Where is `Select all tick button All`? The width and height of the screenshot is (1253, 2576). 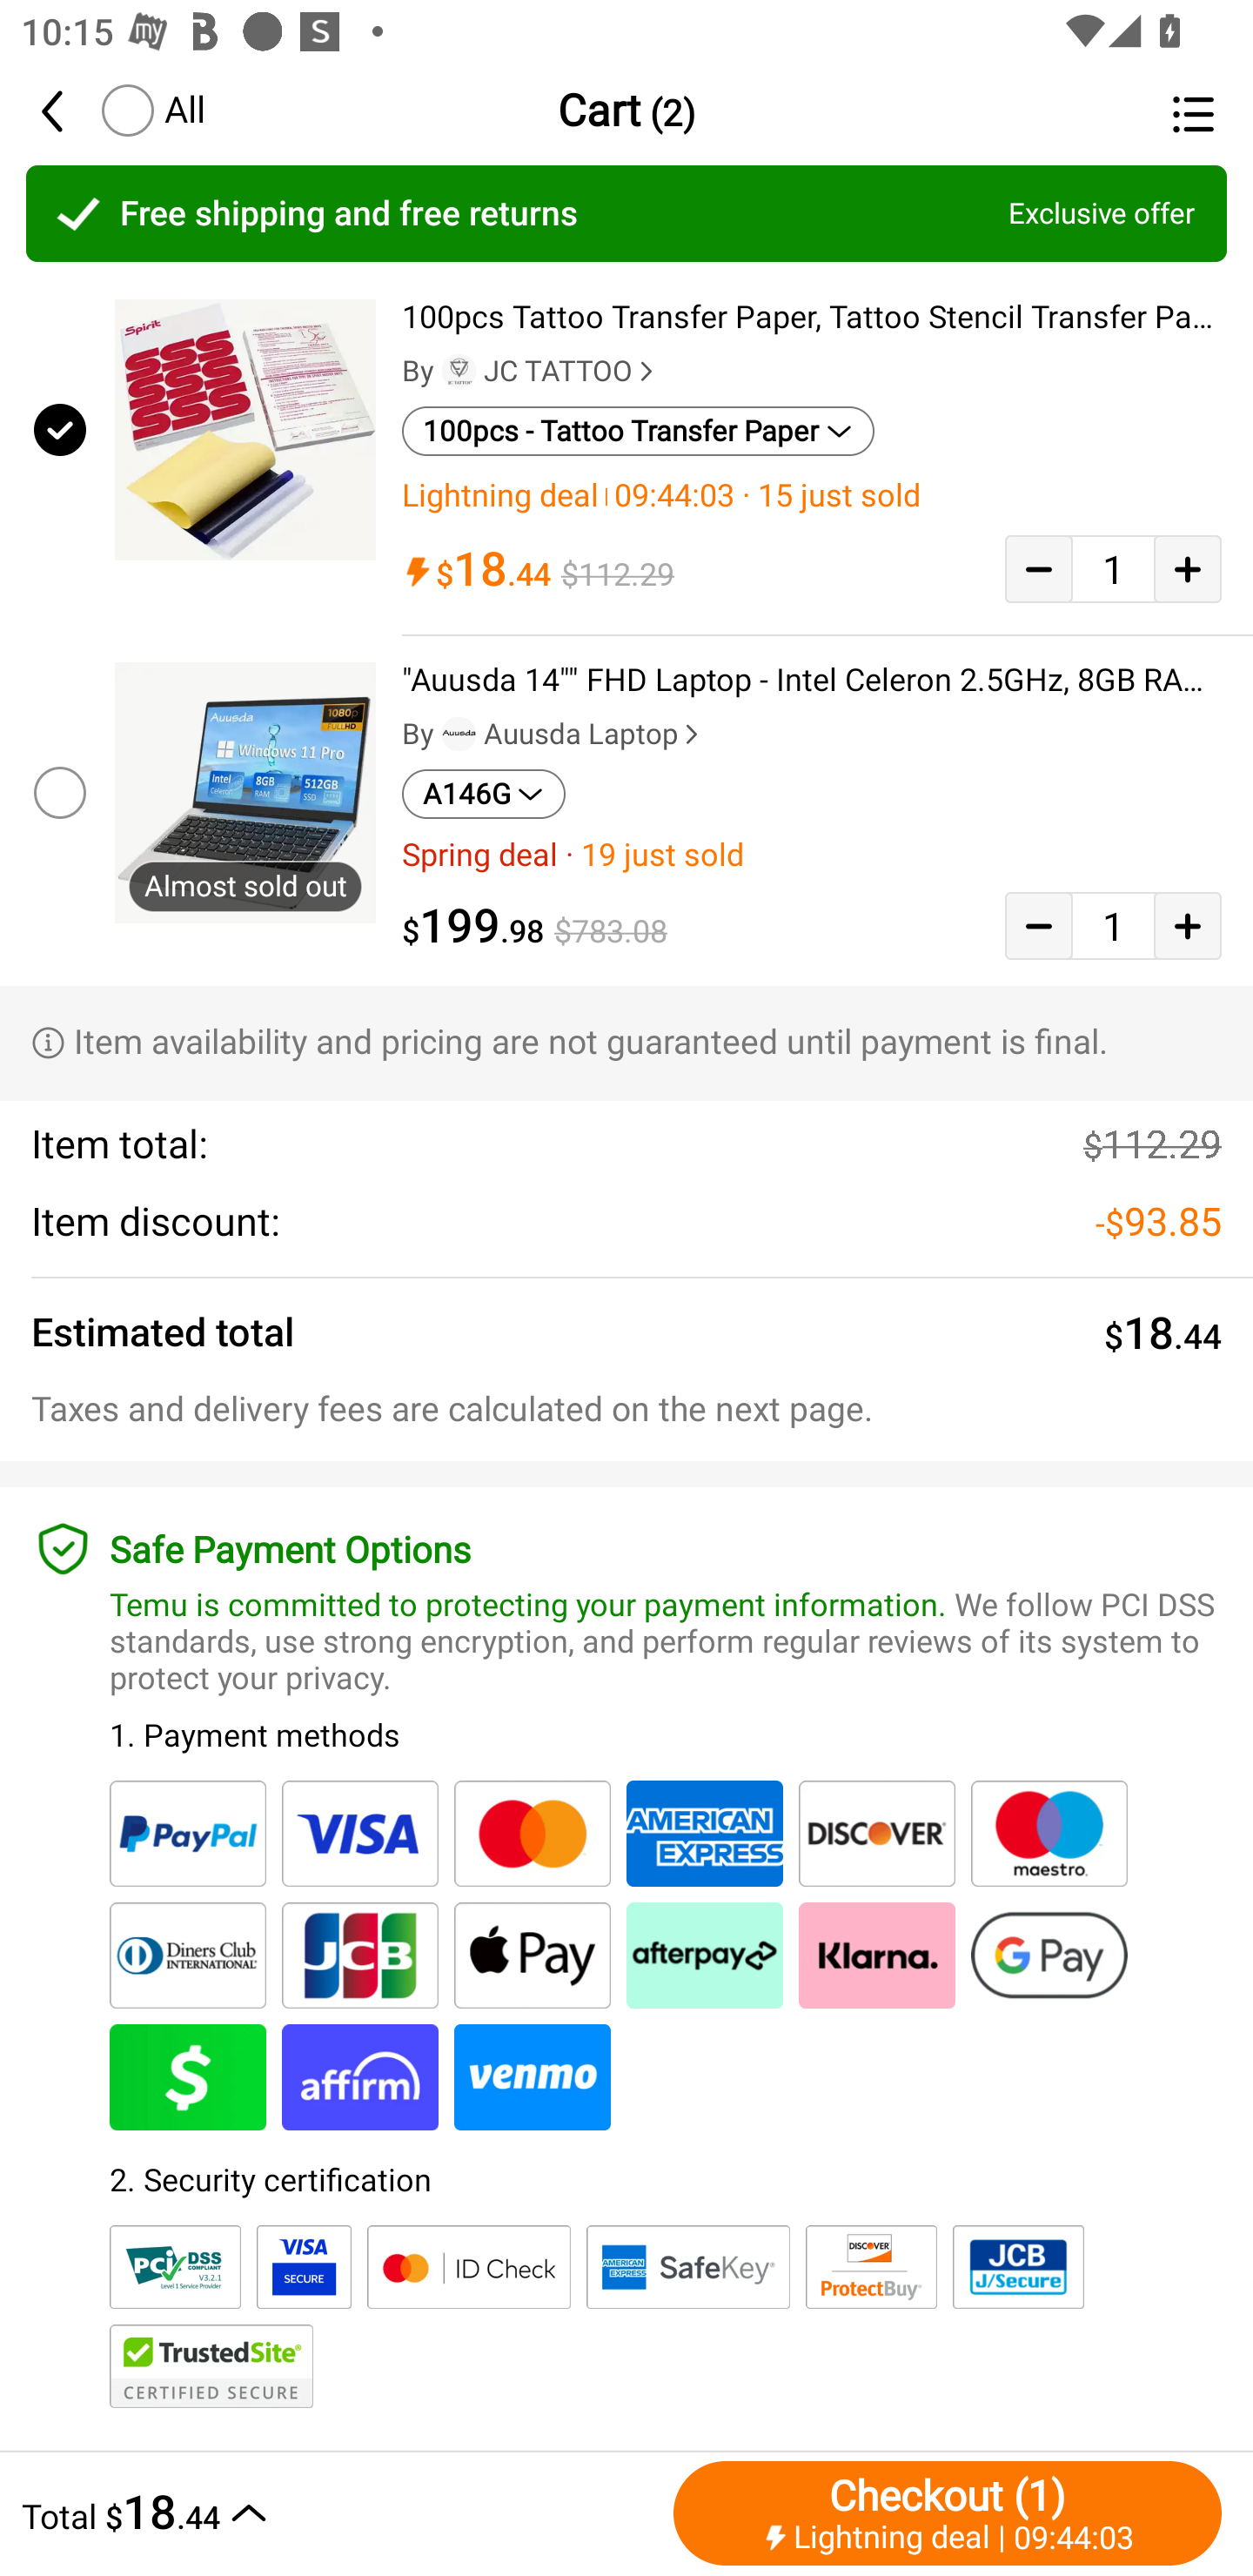 Select all tick button All is located at coordinates (151, 110).